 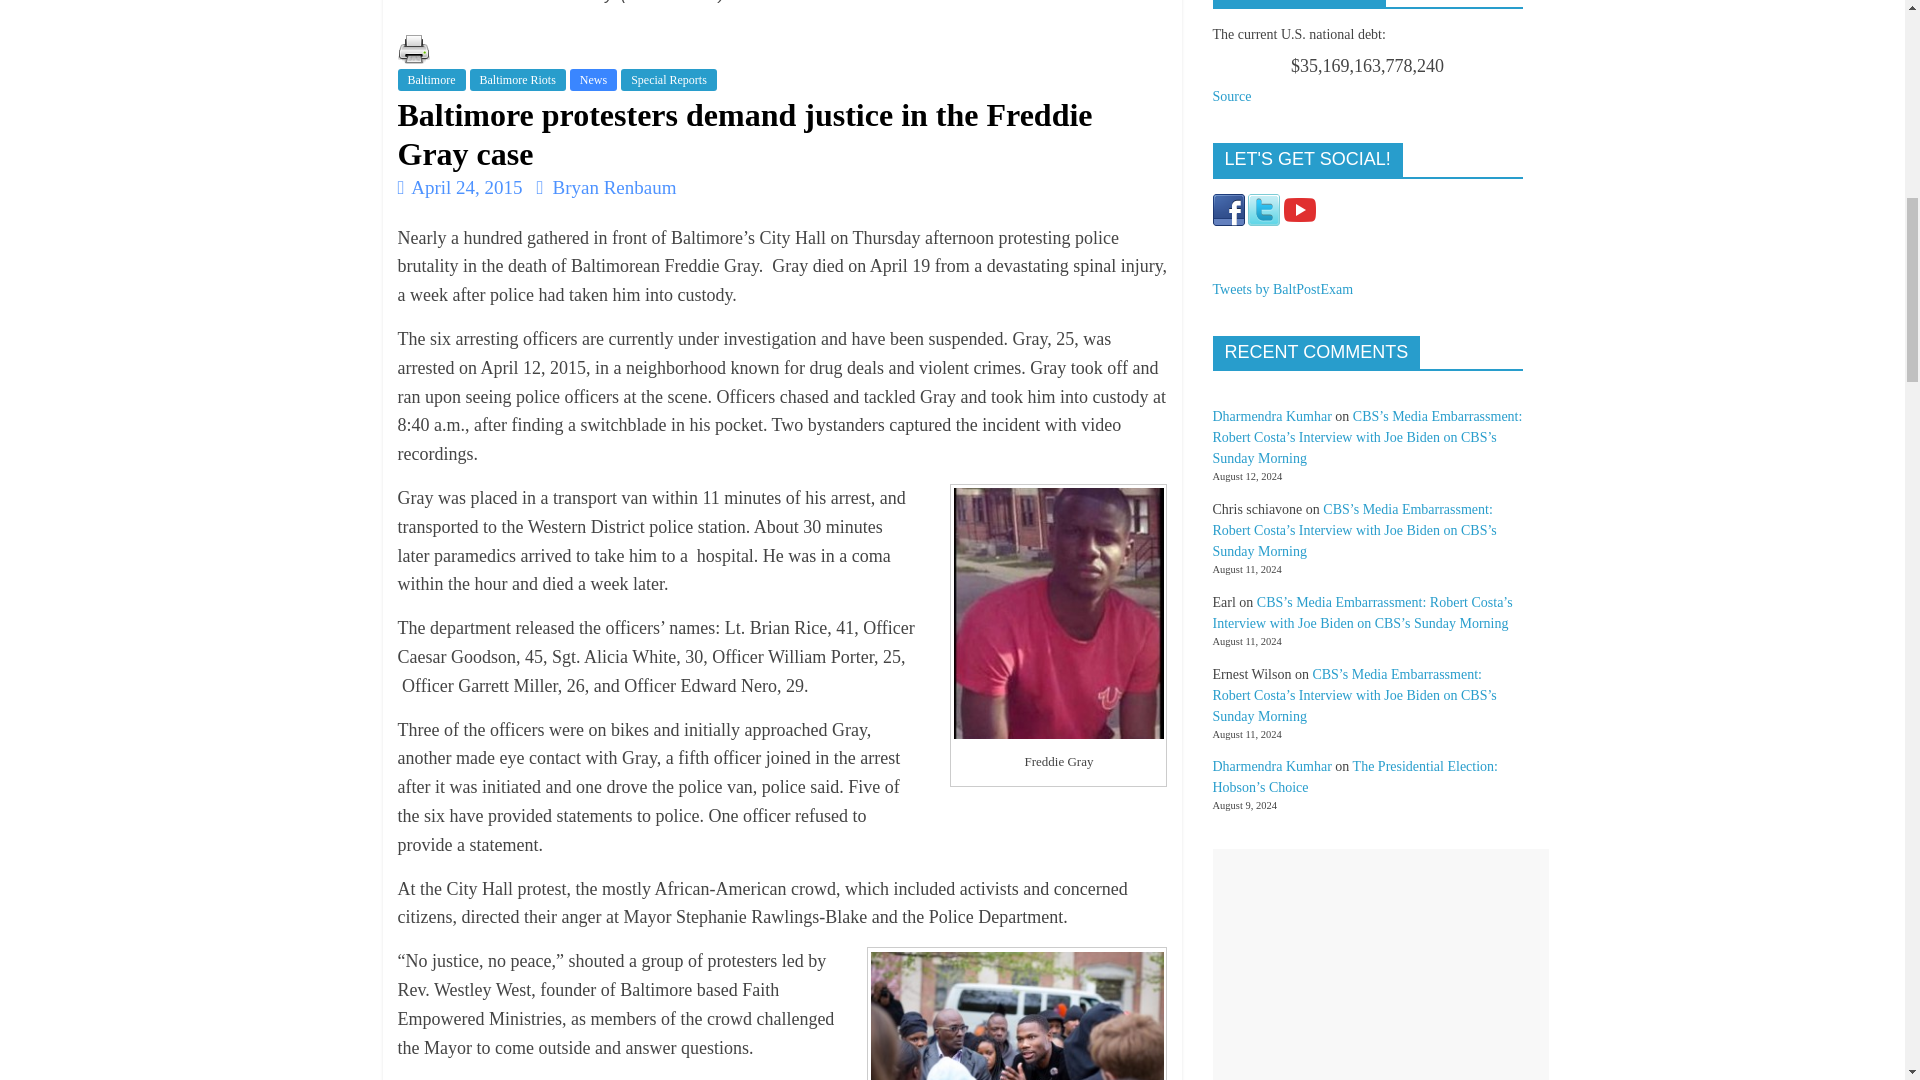 What do you see at coordinates (1231, 96) in the screenshot?
I see `Source` at bounding box center [1231, 96].